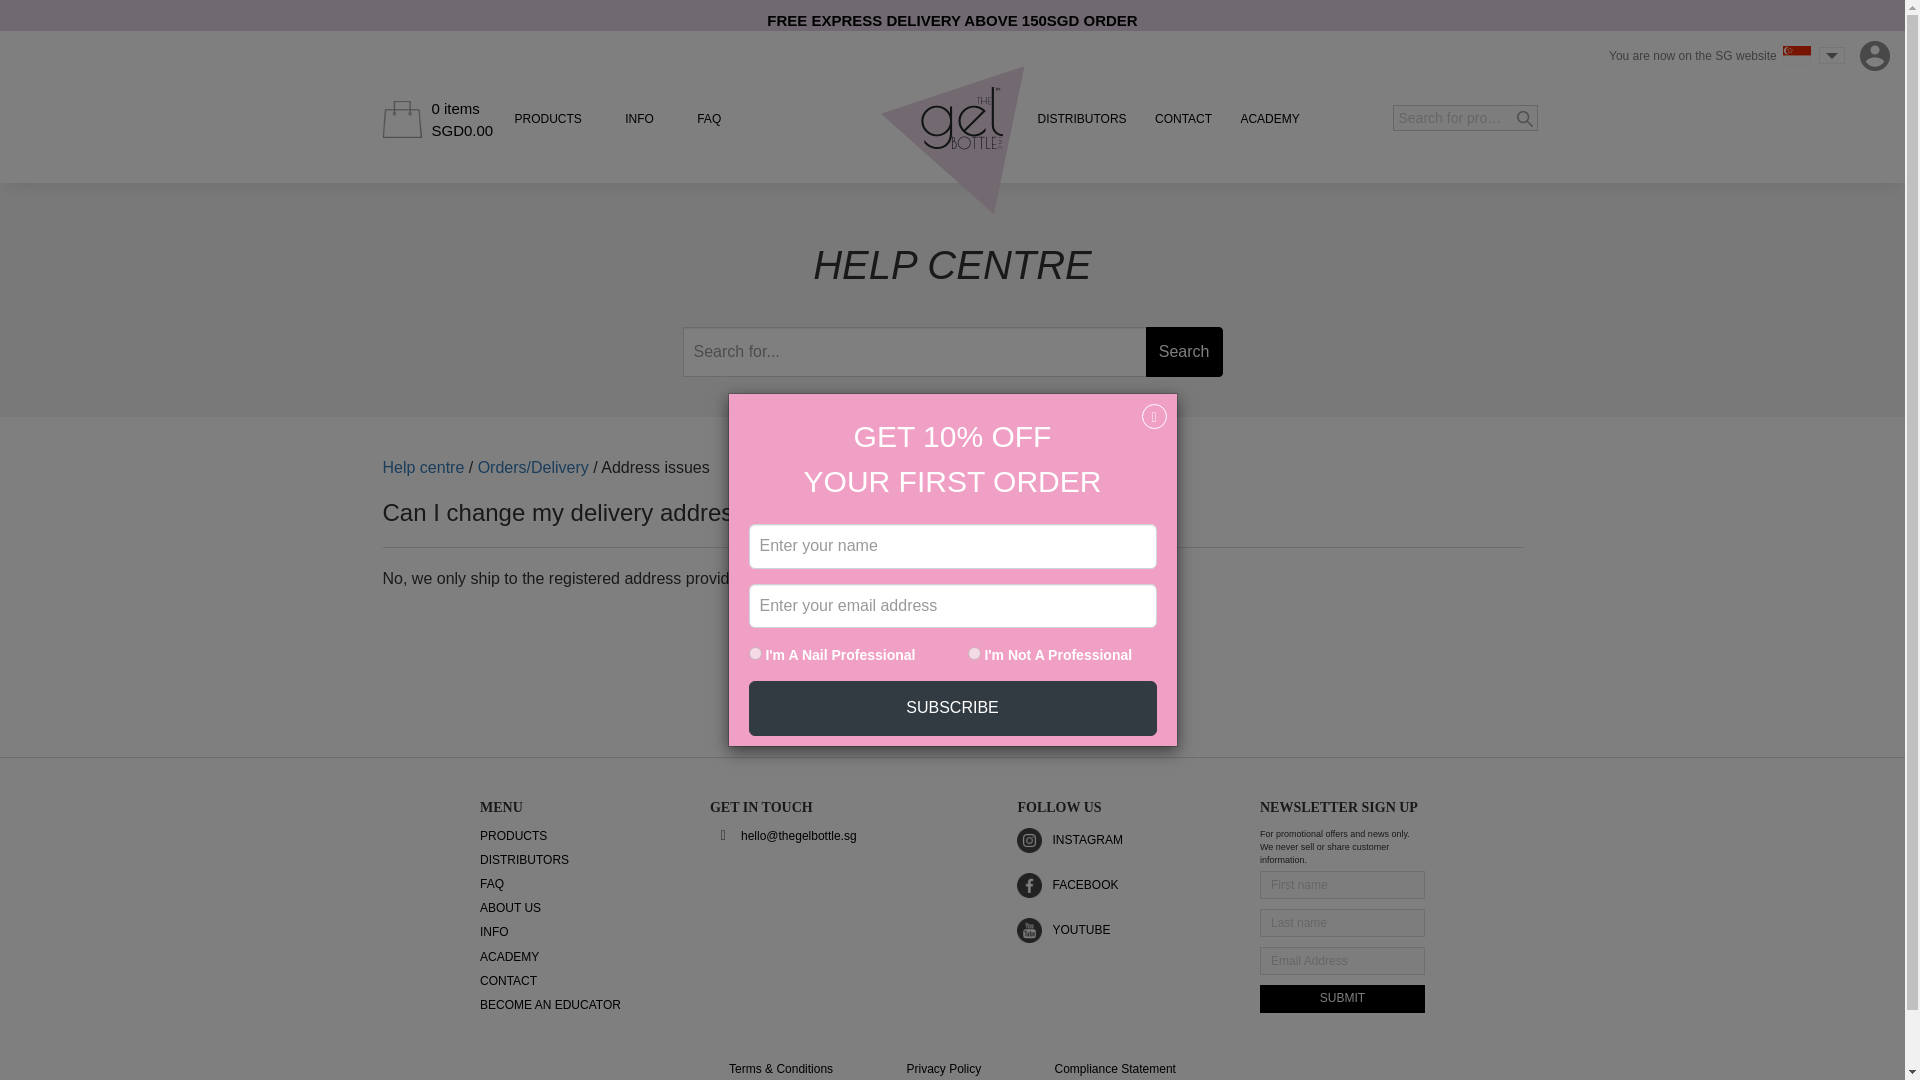 Image resolution: width=1920 pixels, height=1080 pixels. What do you see at coordinates (974, 652) in the screenshot?
I see `no` at bounding box center [974, 652].